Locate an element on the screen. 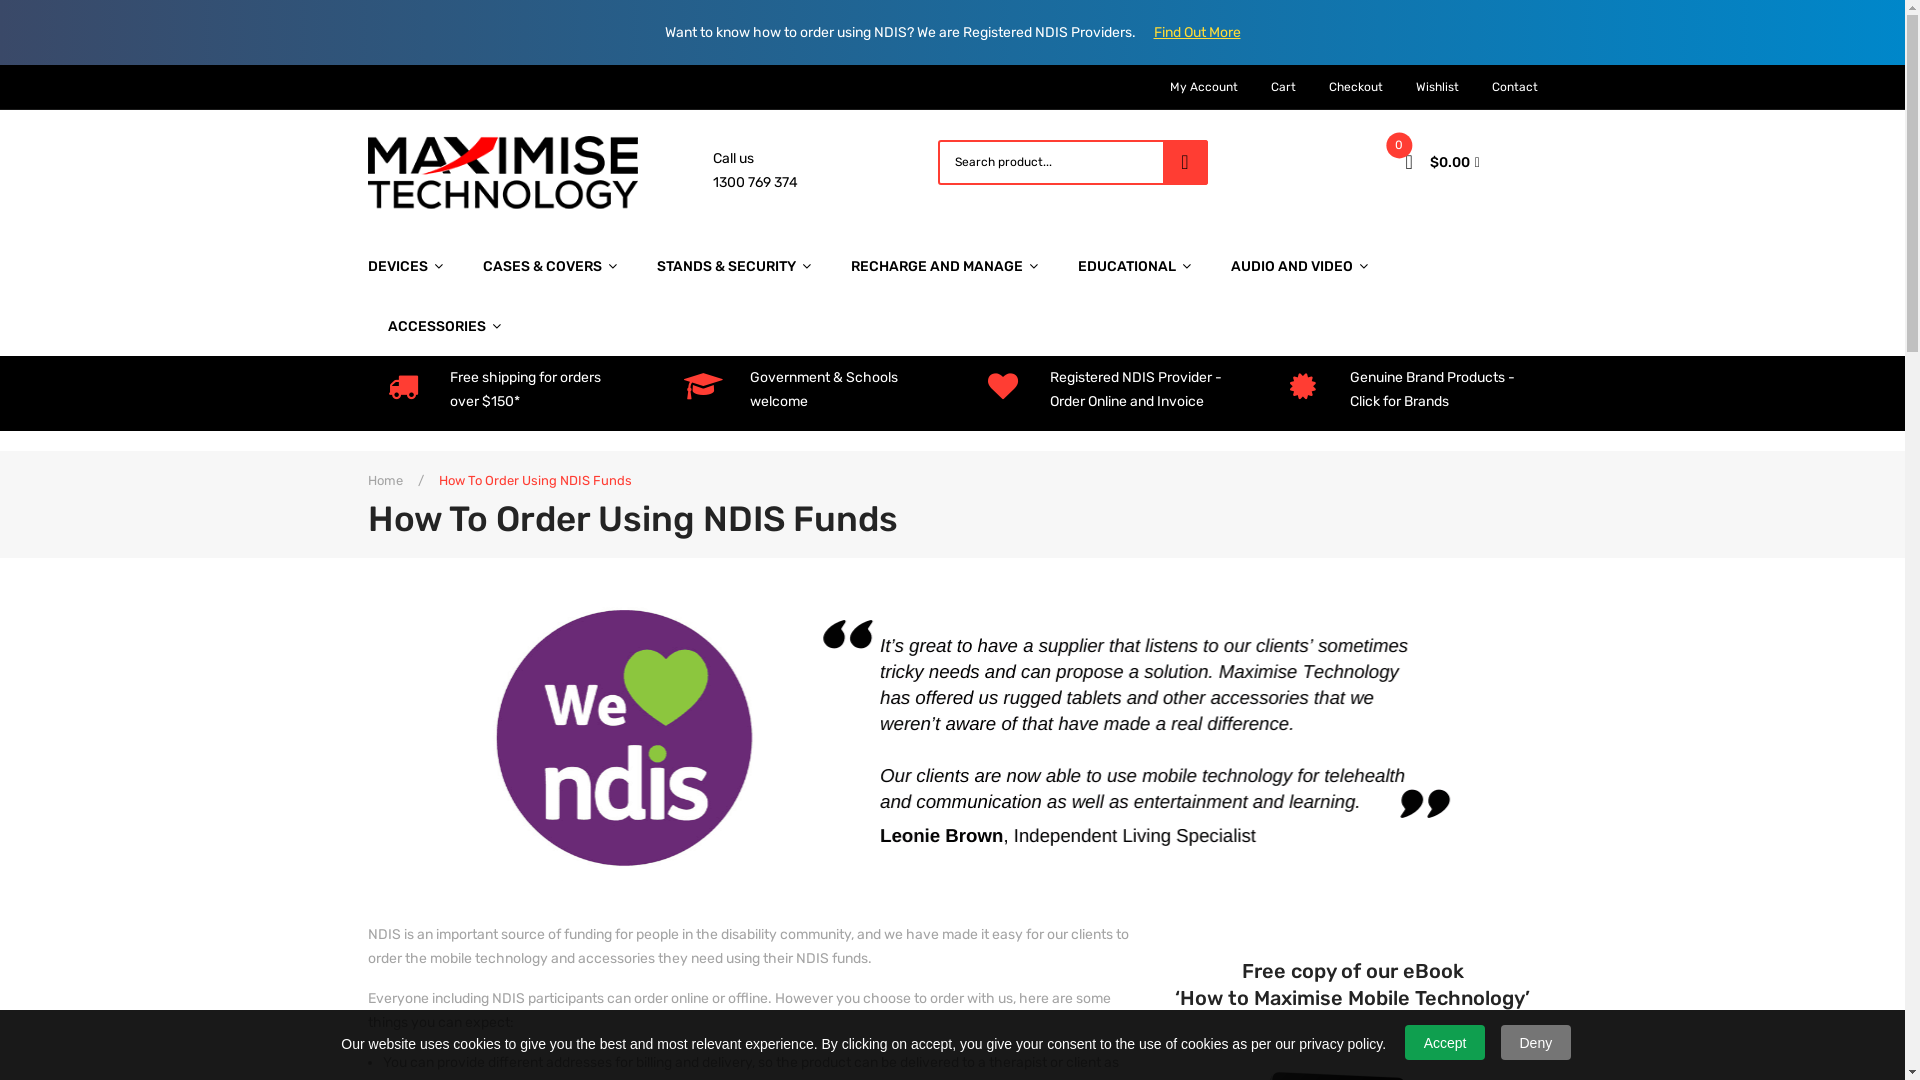  Government & Schools welcome is located at coordinates (824, 390).